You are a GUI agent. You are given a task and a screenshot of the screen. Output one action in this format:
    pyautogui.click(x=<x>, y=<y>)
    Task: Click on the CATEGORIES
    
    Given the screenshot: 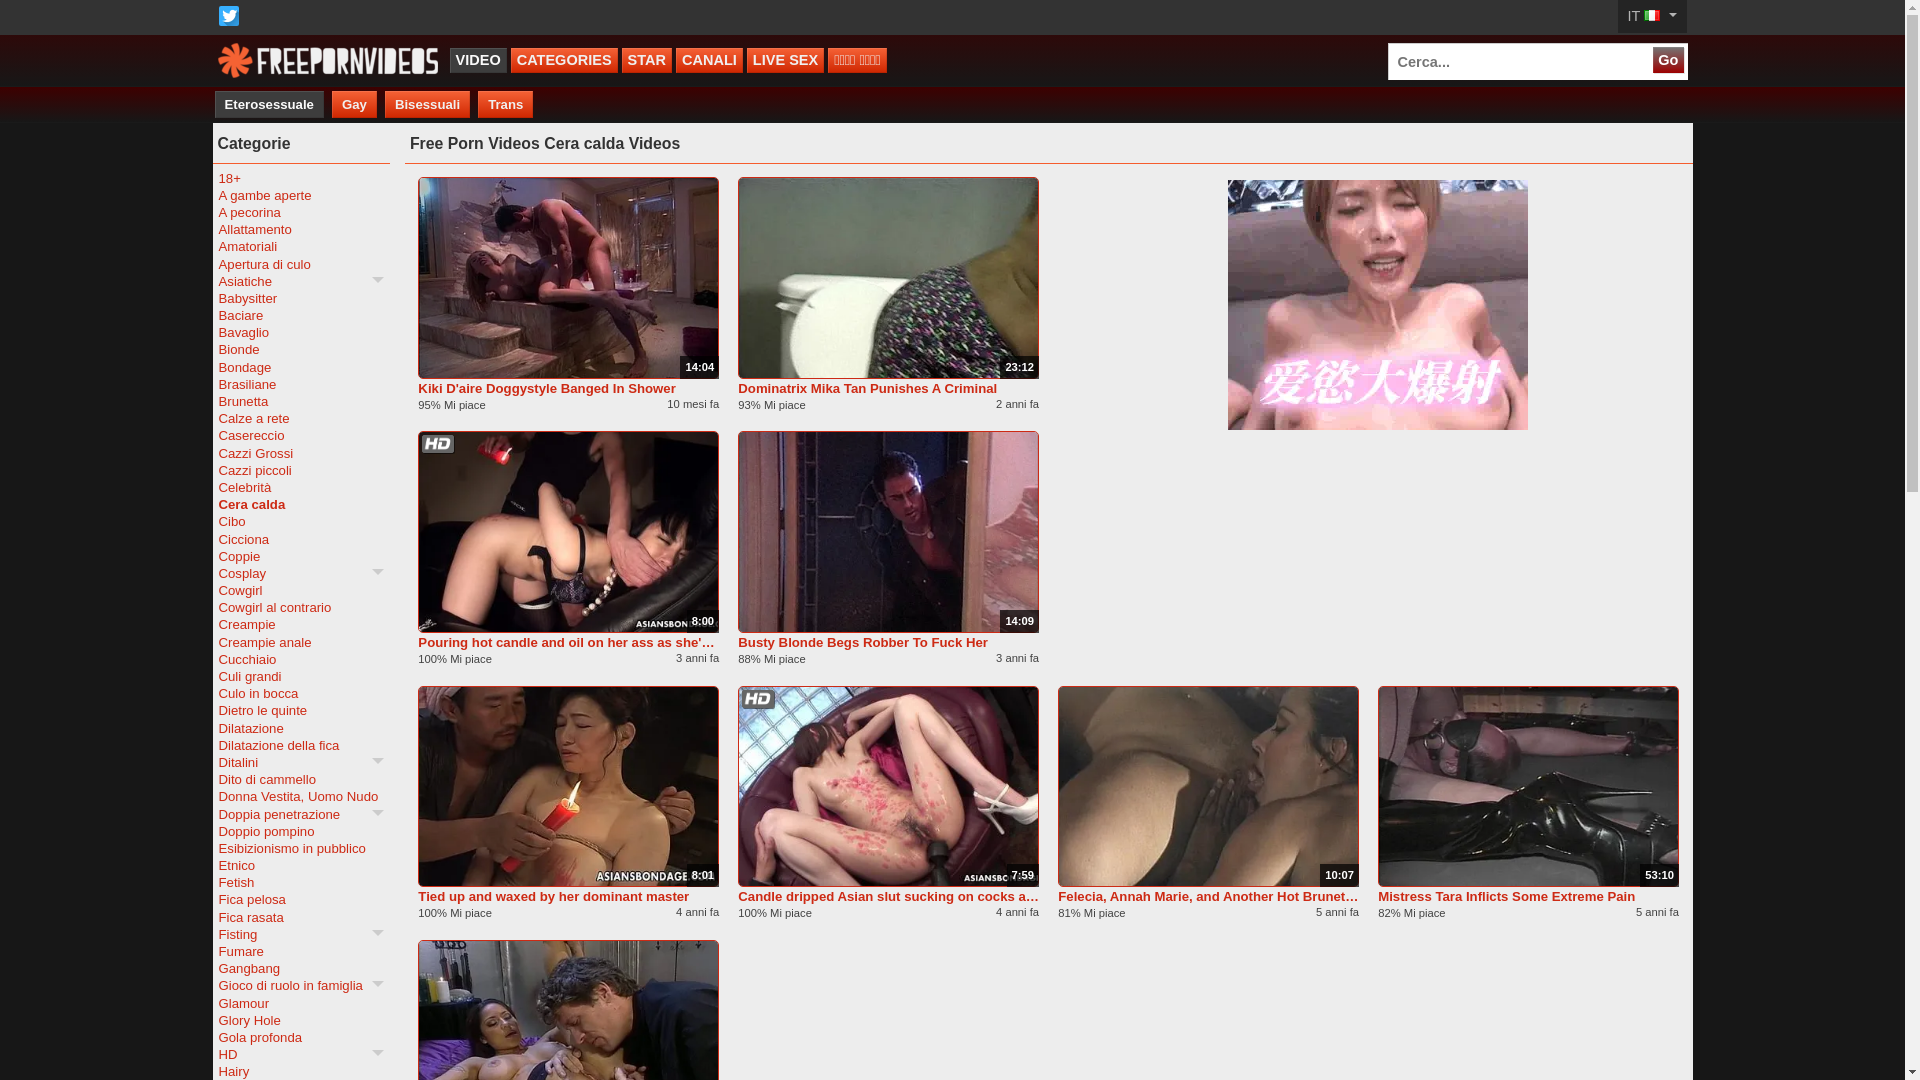 What is the action you would take?
    pyautogui.click(x=564, y=60)
    